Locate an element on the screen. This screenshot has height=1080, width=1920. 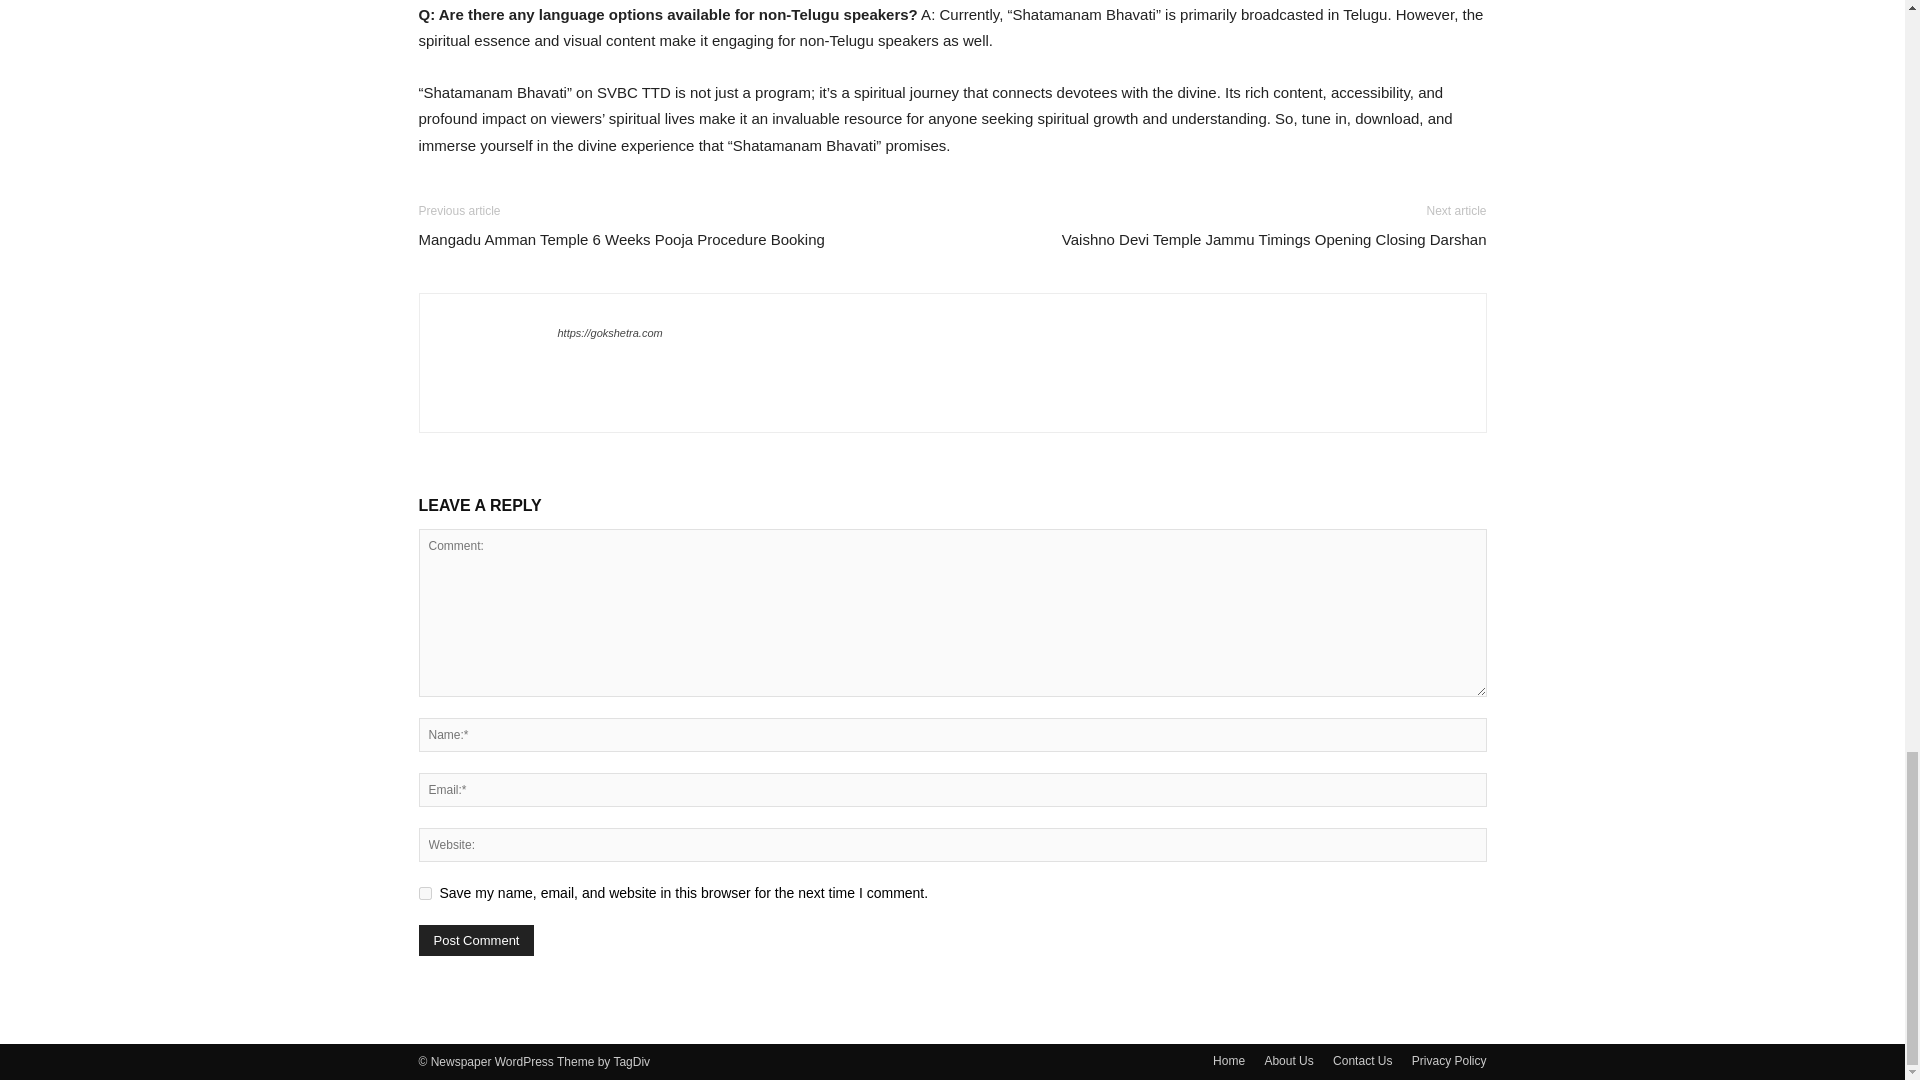
About Us is located at coordinates (1288, 1060).